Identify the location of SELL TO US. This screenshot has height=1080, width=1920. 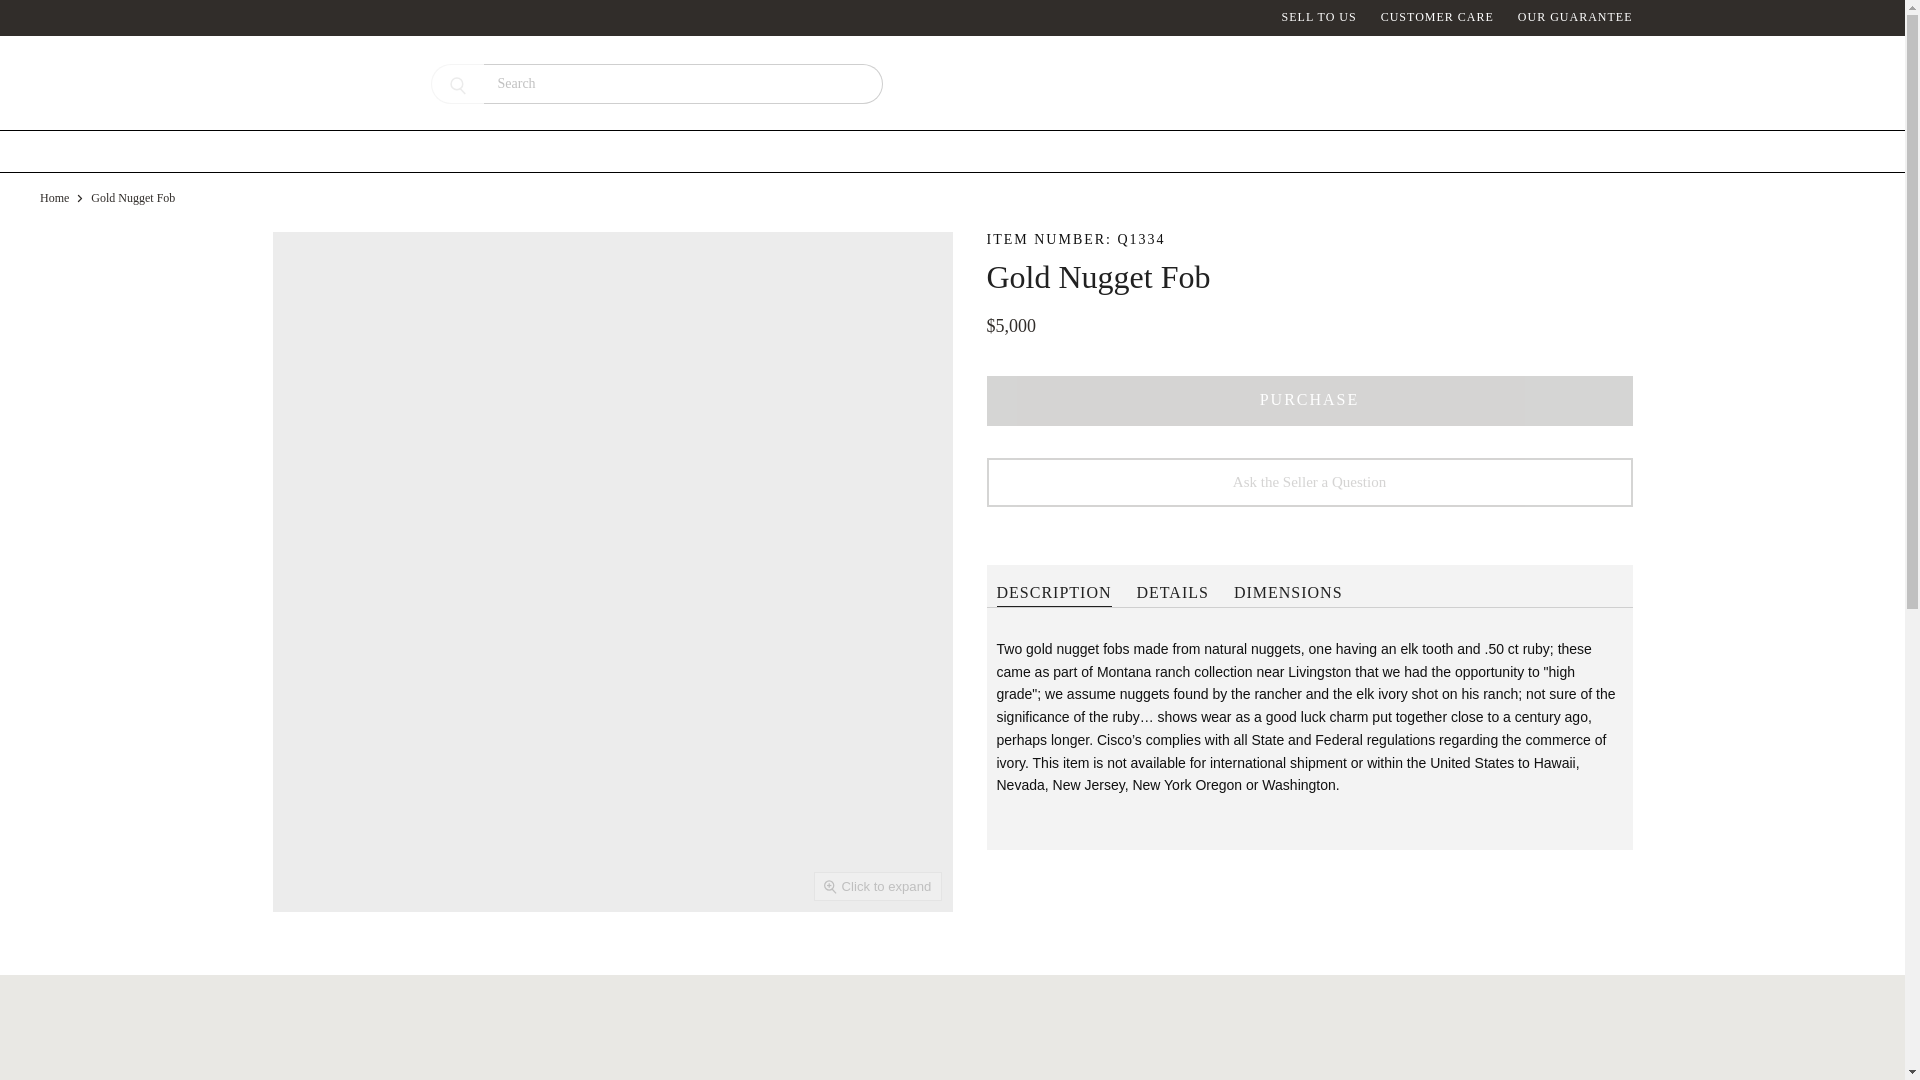
(1320, 17).